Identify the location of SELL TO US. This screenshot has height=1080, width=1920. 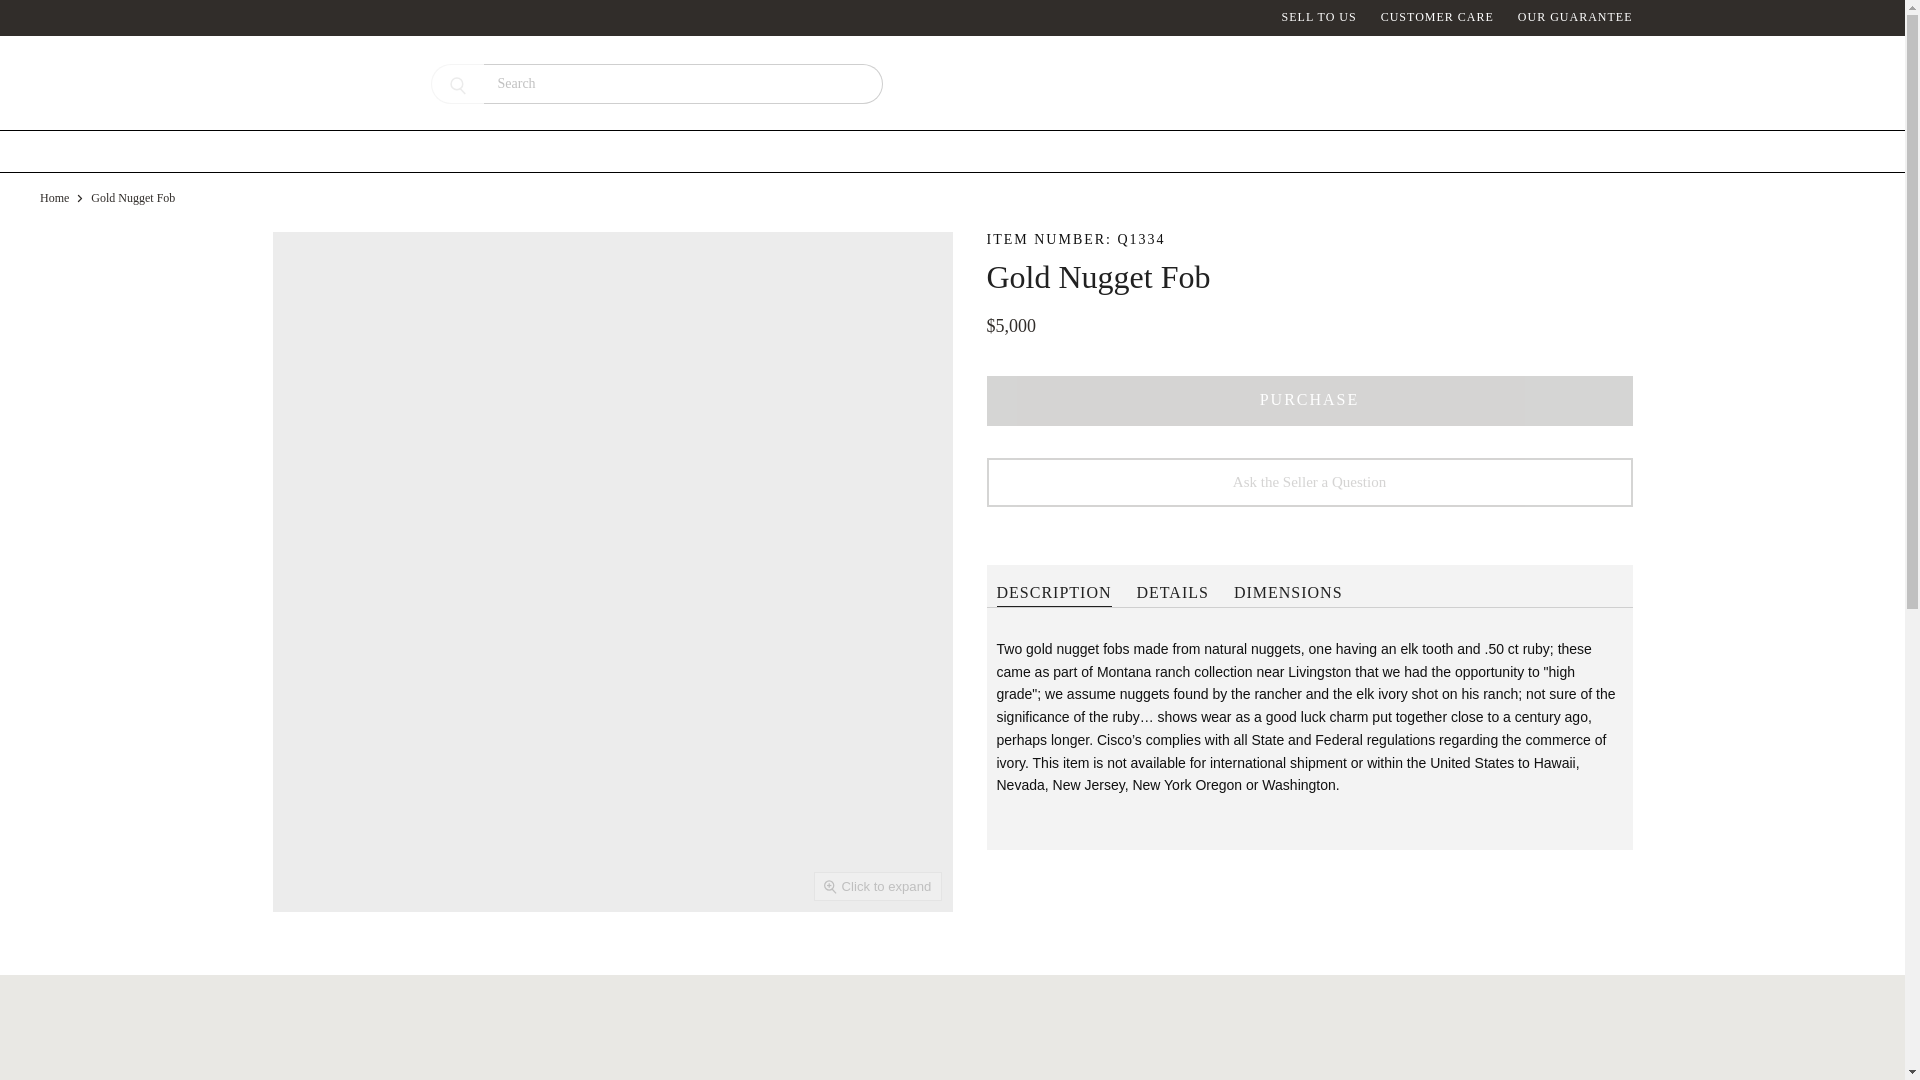
(1320, 17).